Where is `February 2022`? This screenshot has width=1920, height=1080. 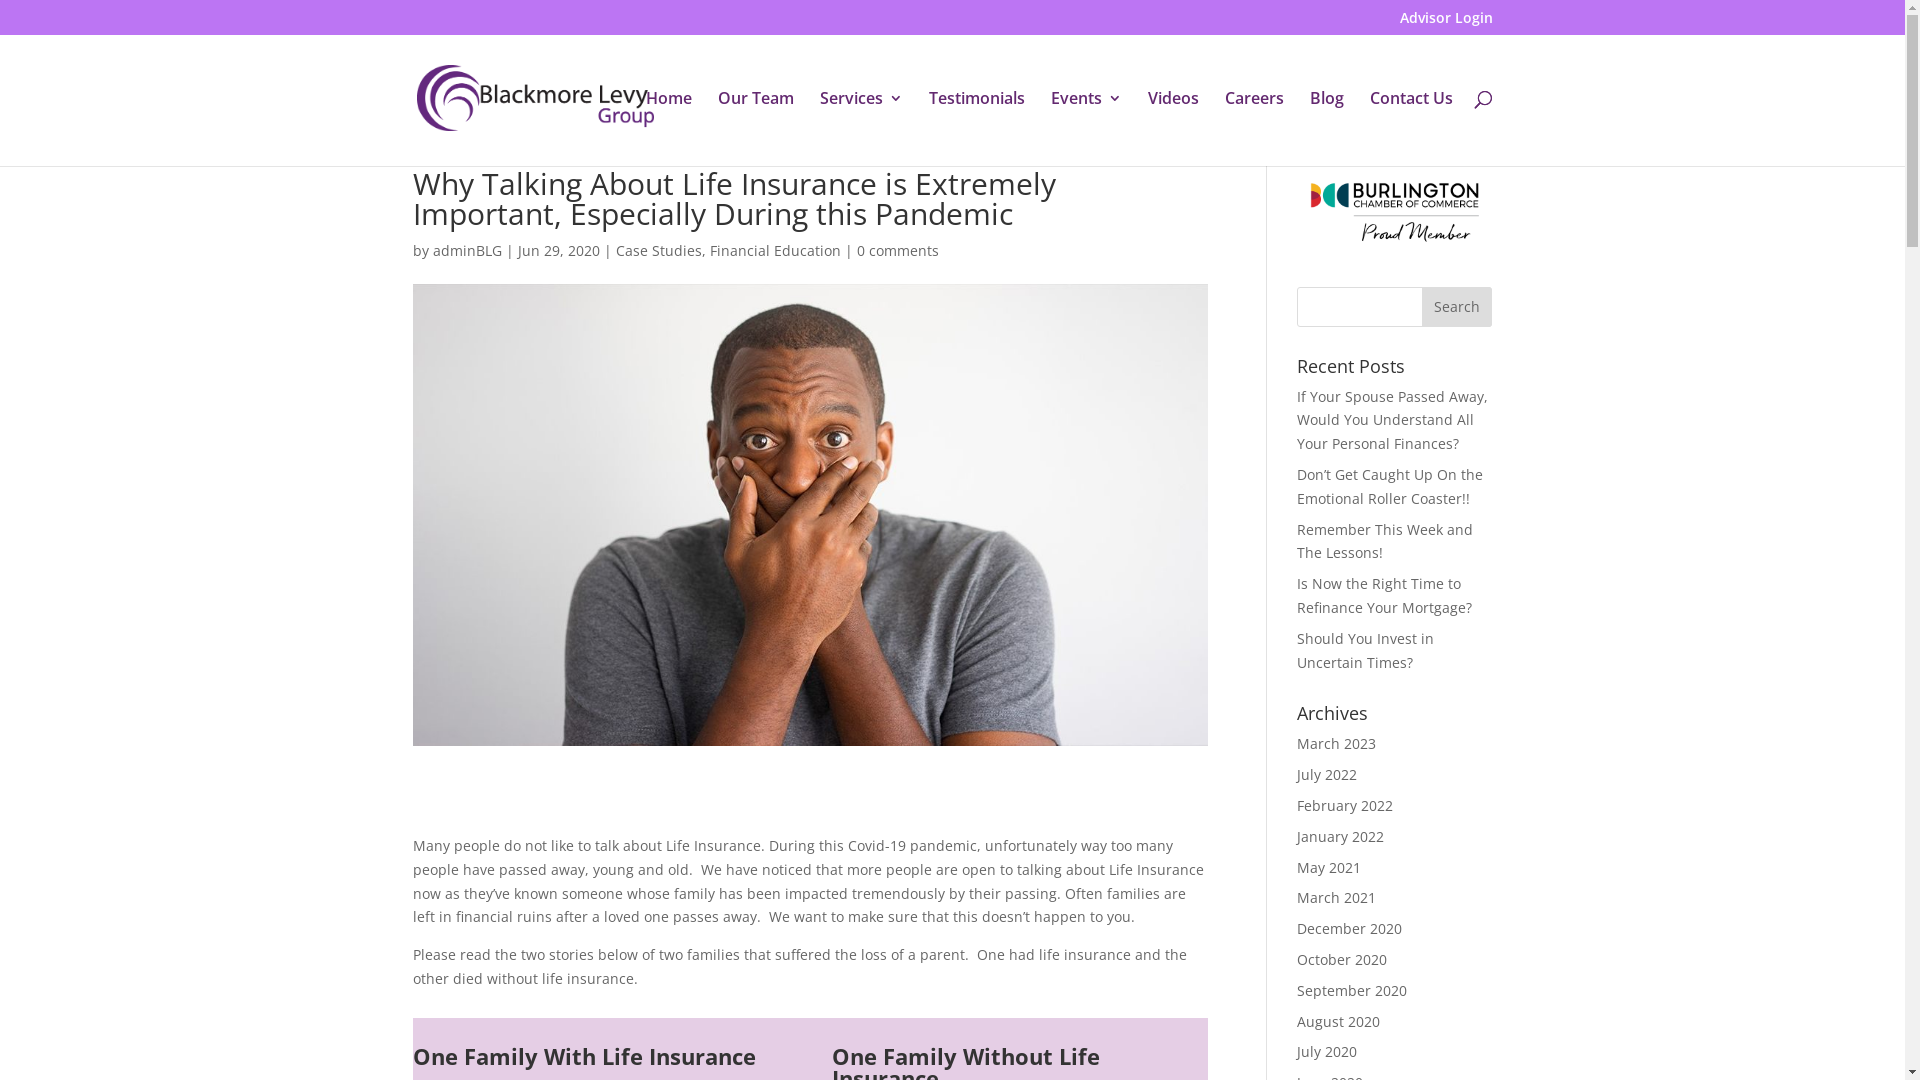
February 2022 is located at coordinates (1345, 806).